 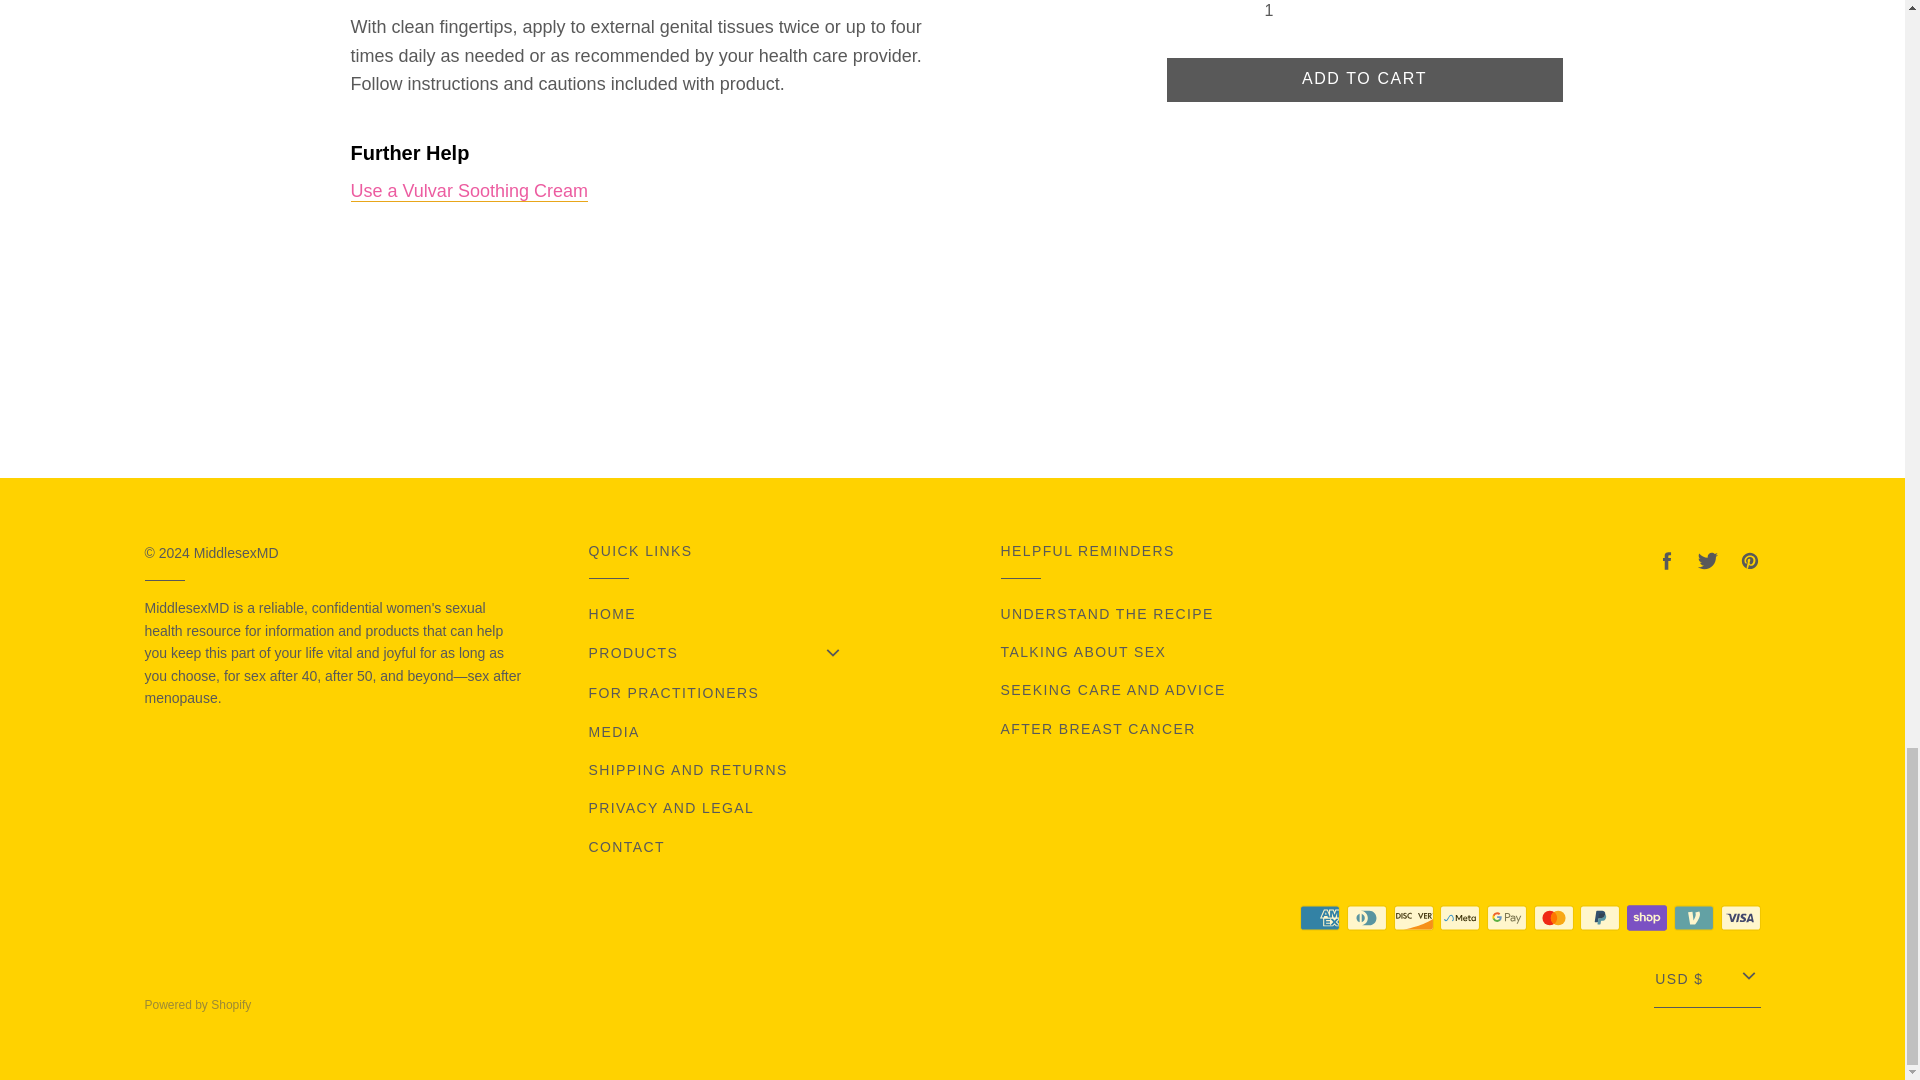 What do you see at coordinates (1748, 561) in the screenshot?
I see `MiddlesexMD on Pinterest` at bounding box center [1748, 561].